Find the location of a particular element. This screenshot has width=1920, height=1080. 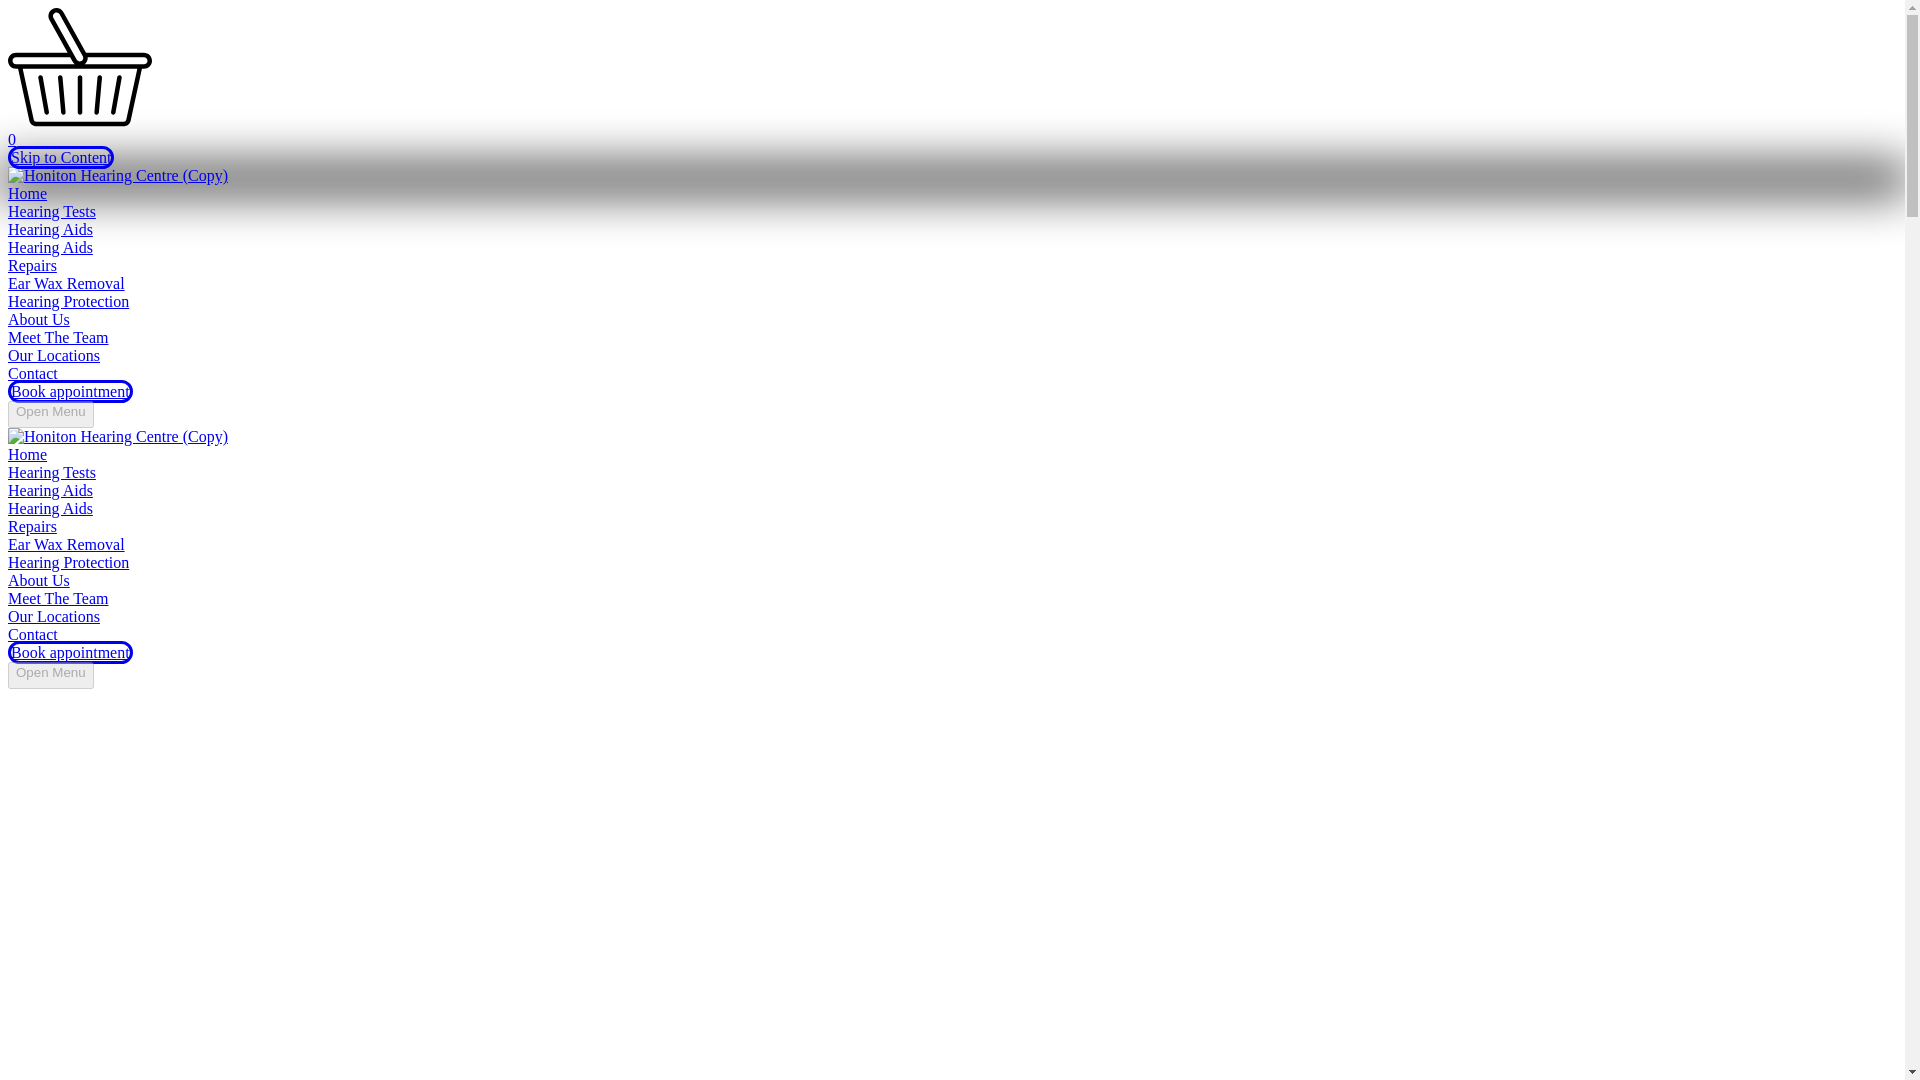

Hearing Tests is located at coordinates (52, 472).